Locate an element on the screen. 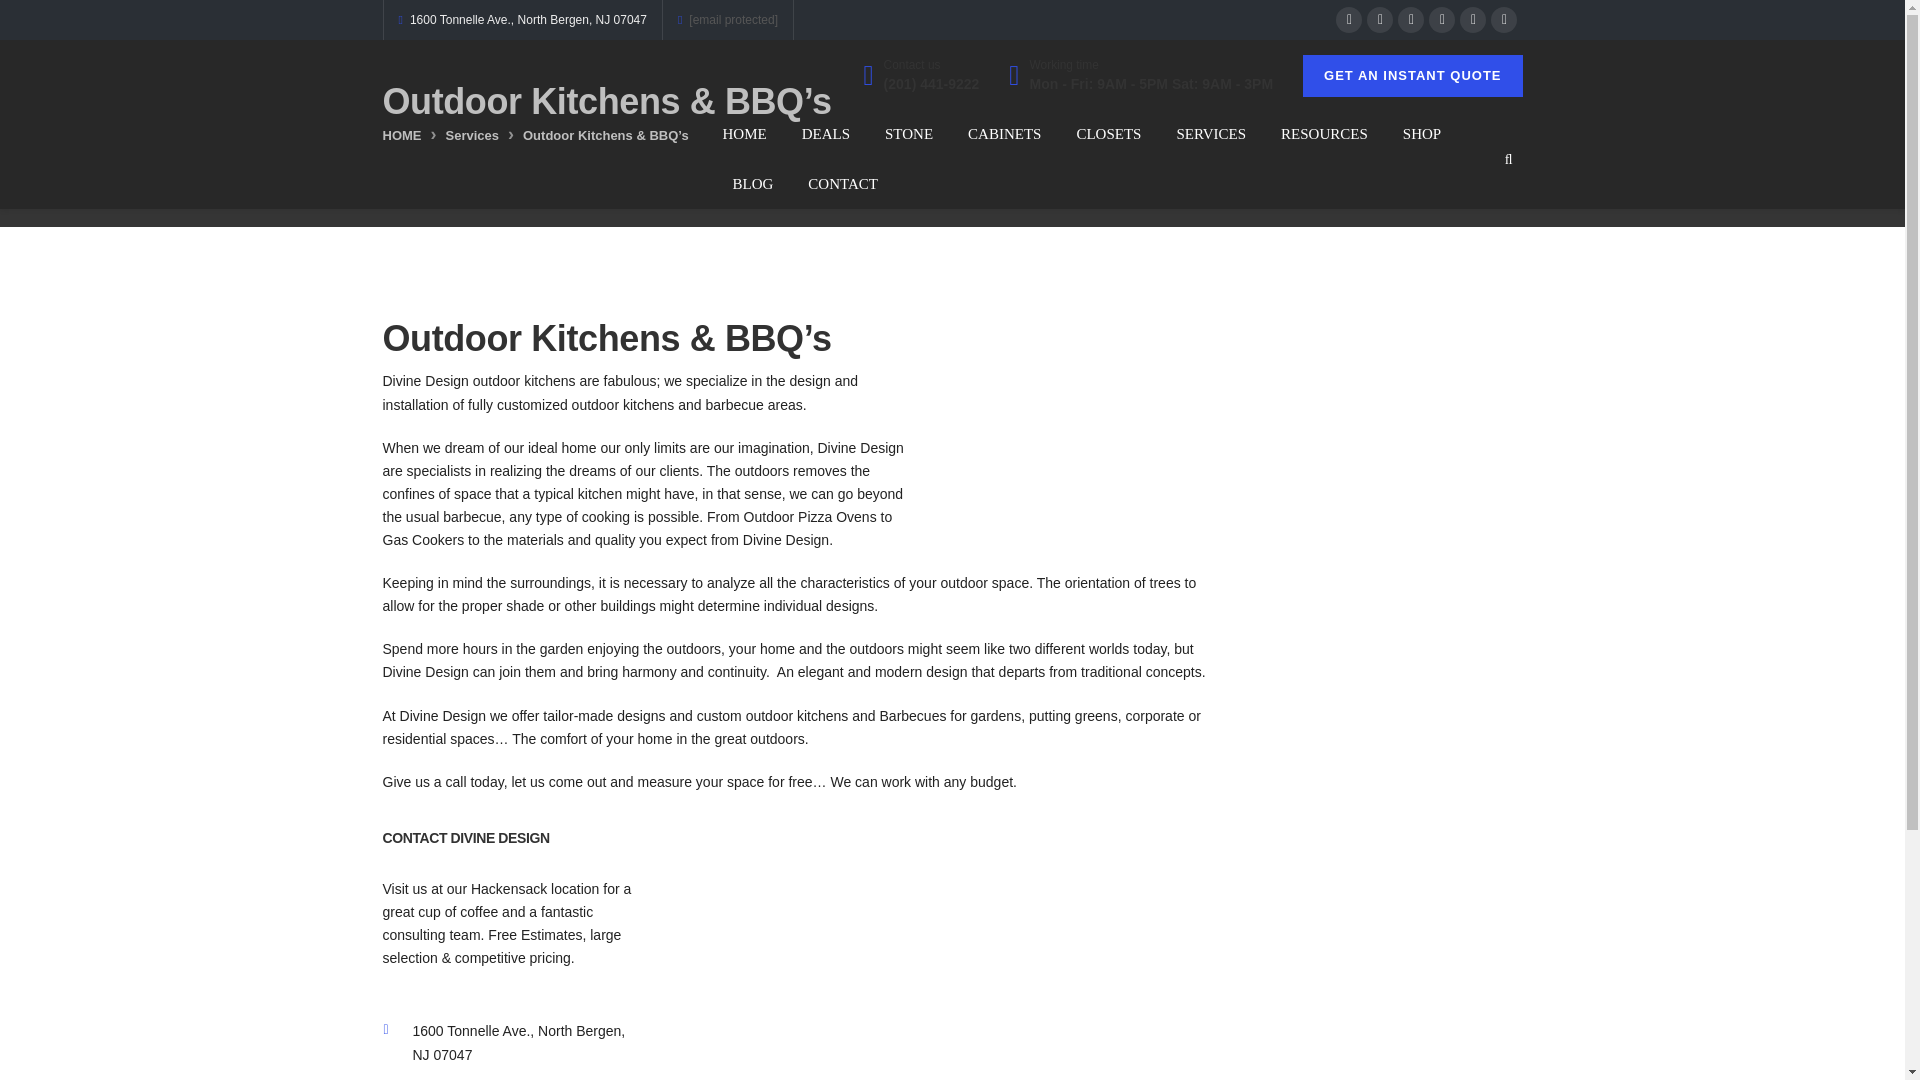  CABINETS is located at coordinates (1004, 134).